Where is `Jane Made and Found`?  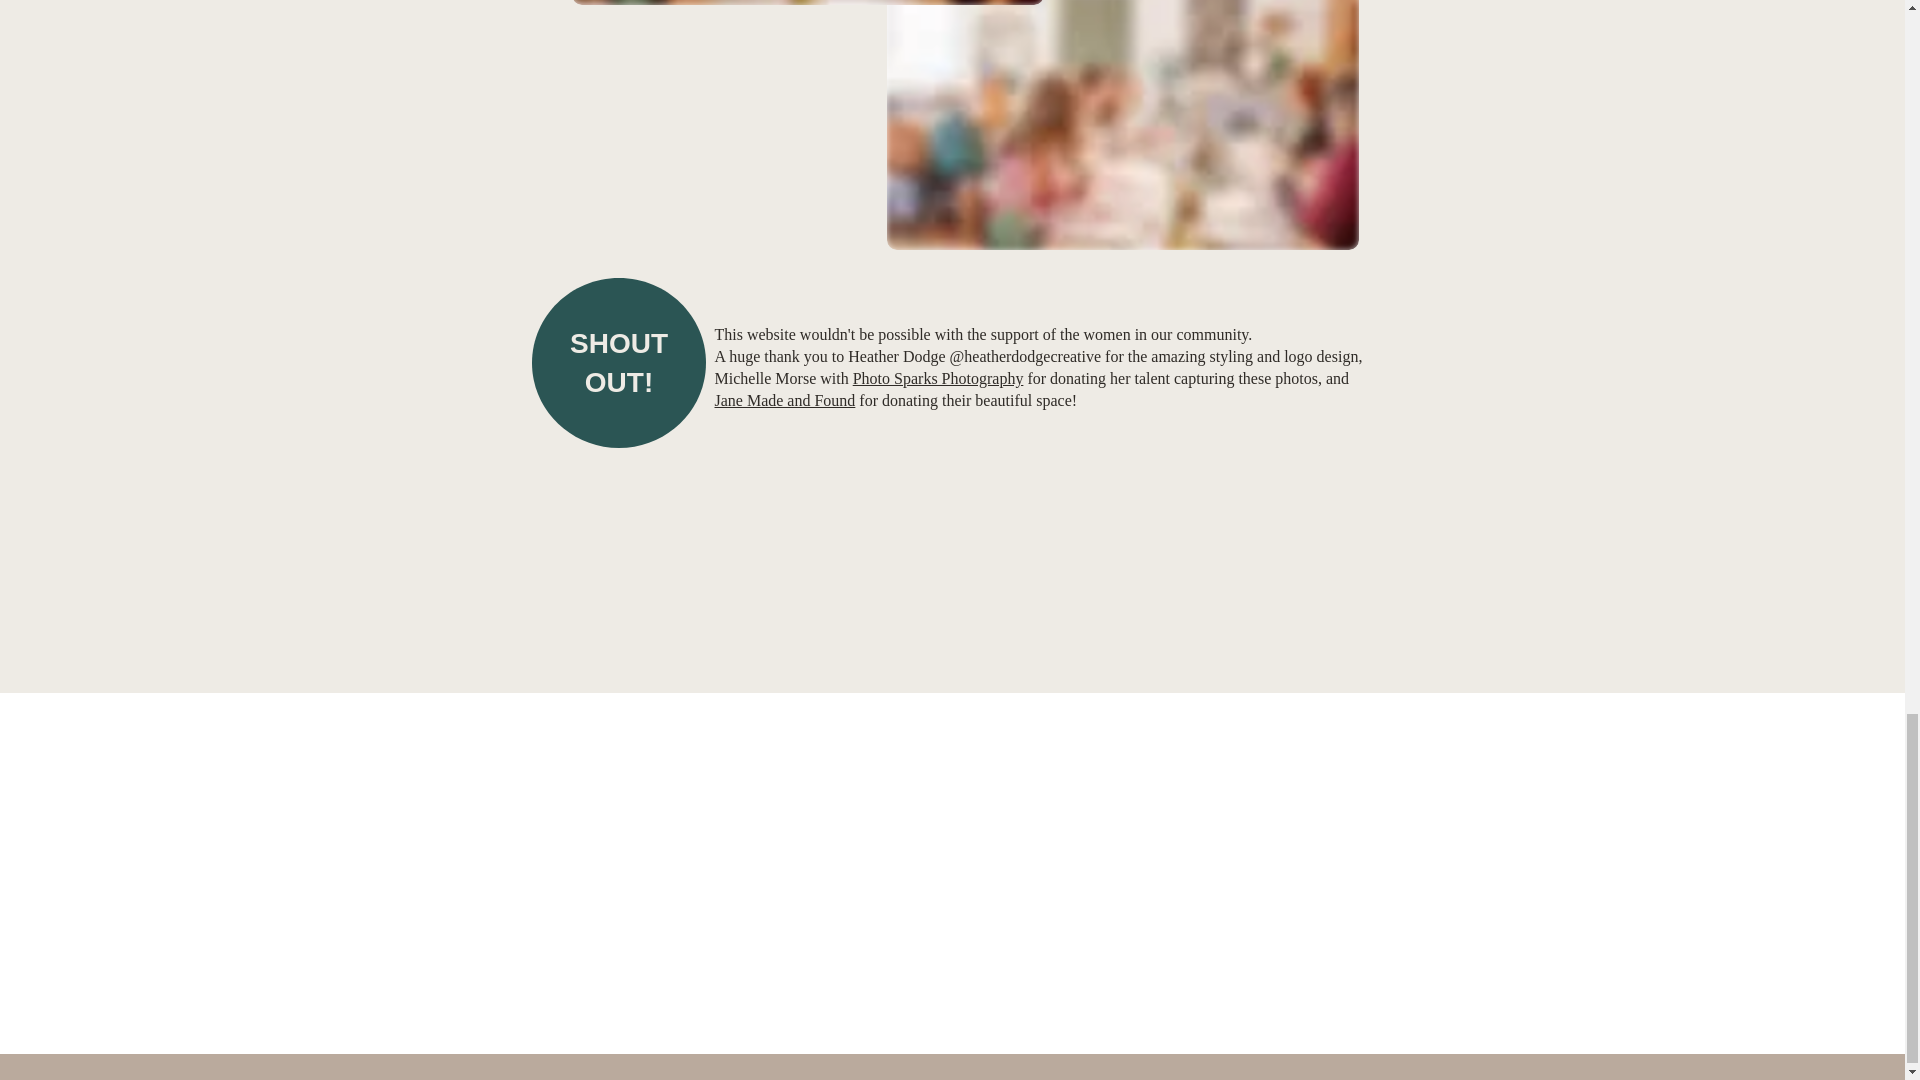 Jane Made and Found is located at coordinates (784, 400).